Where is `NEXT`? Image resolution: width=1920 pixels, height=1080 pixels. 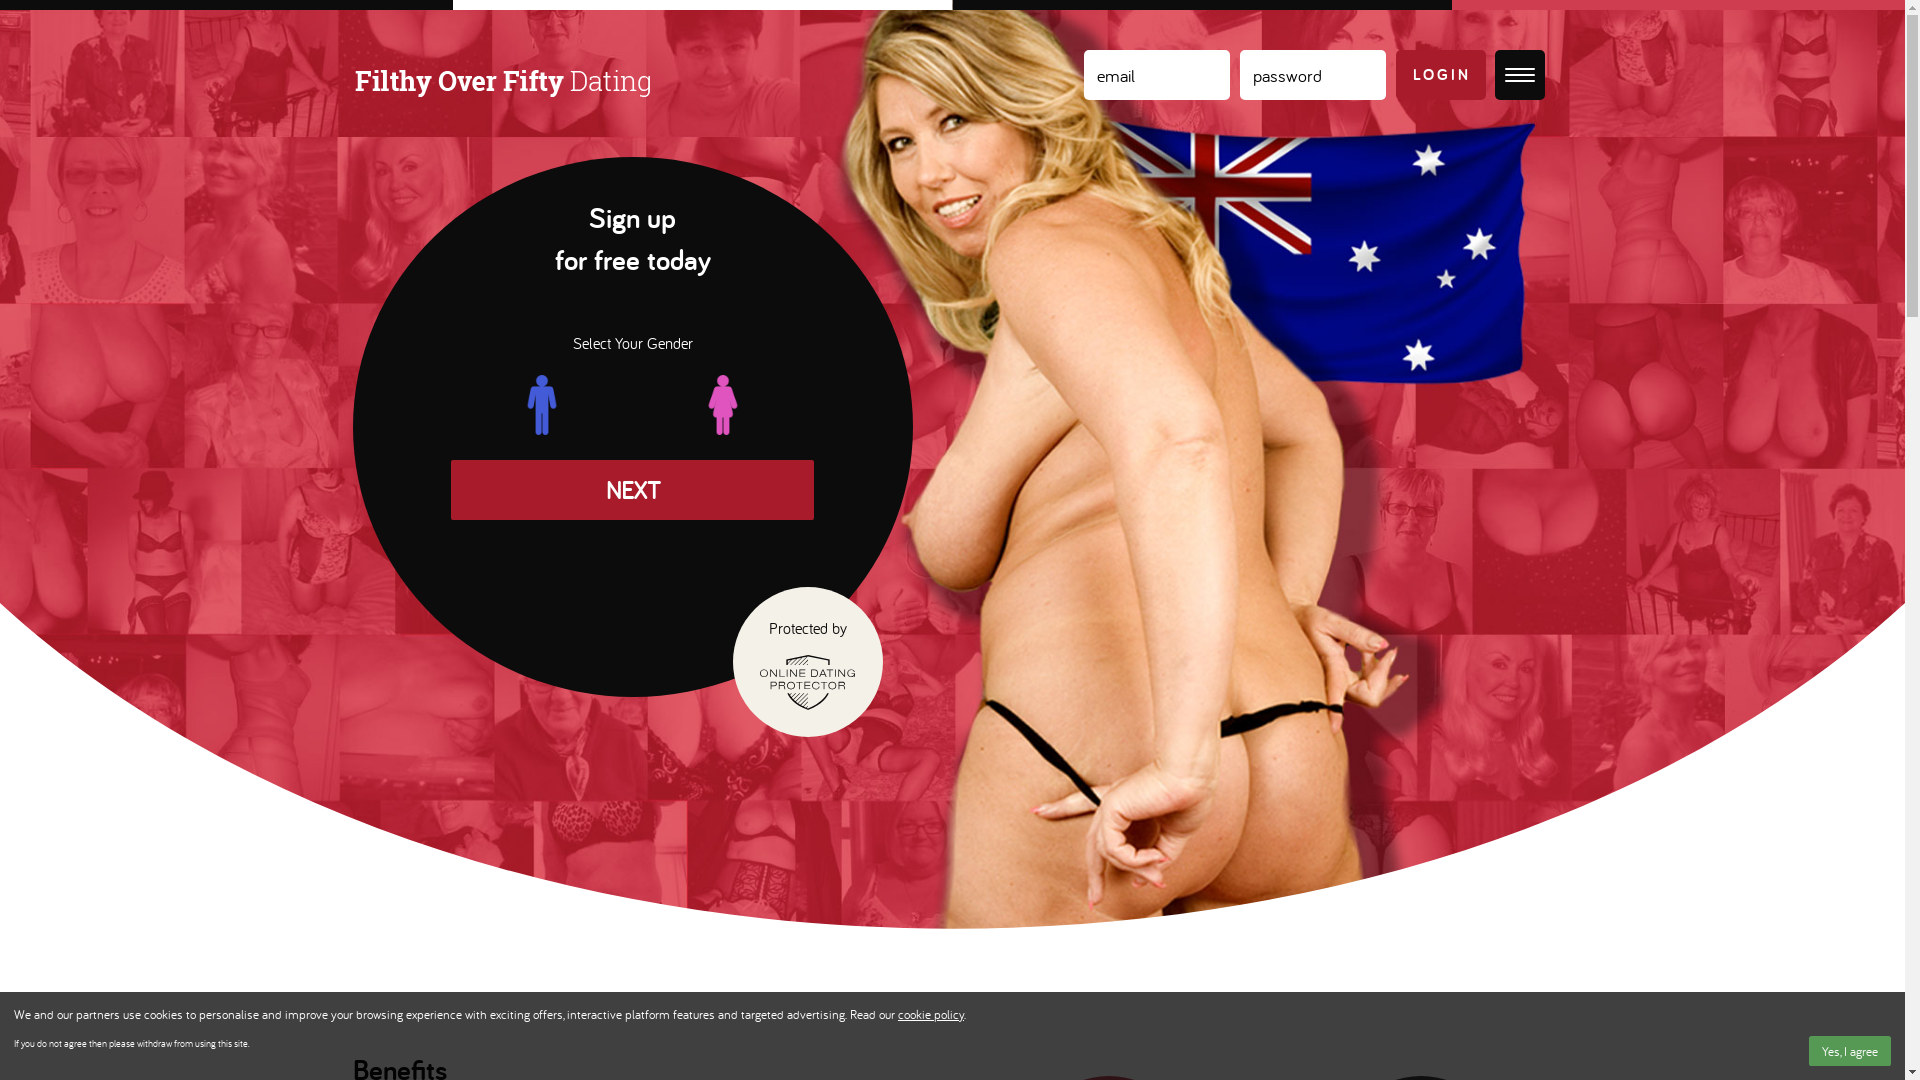
NEXT is located at coordinates (632, 490).